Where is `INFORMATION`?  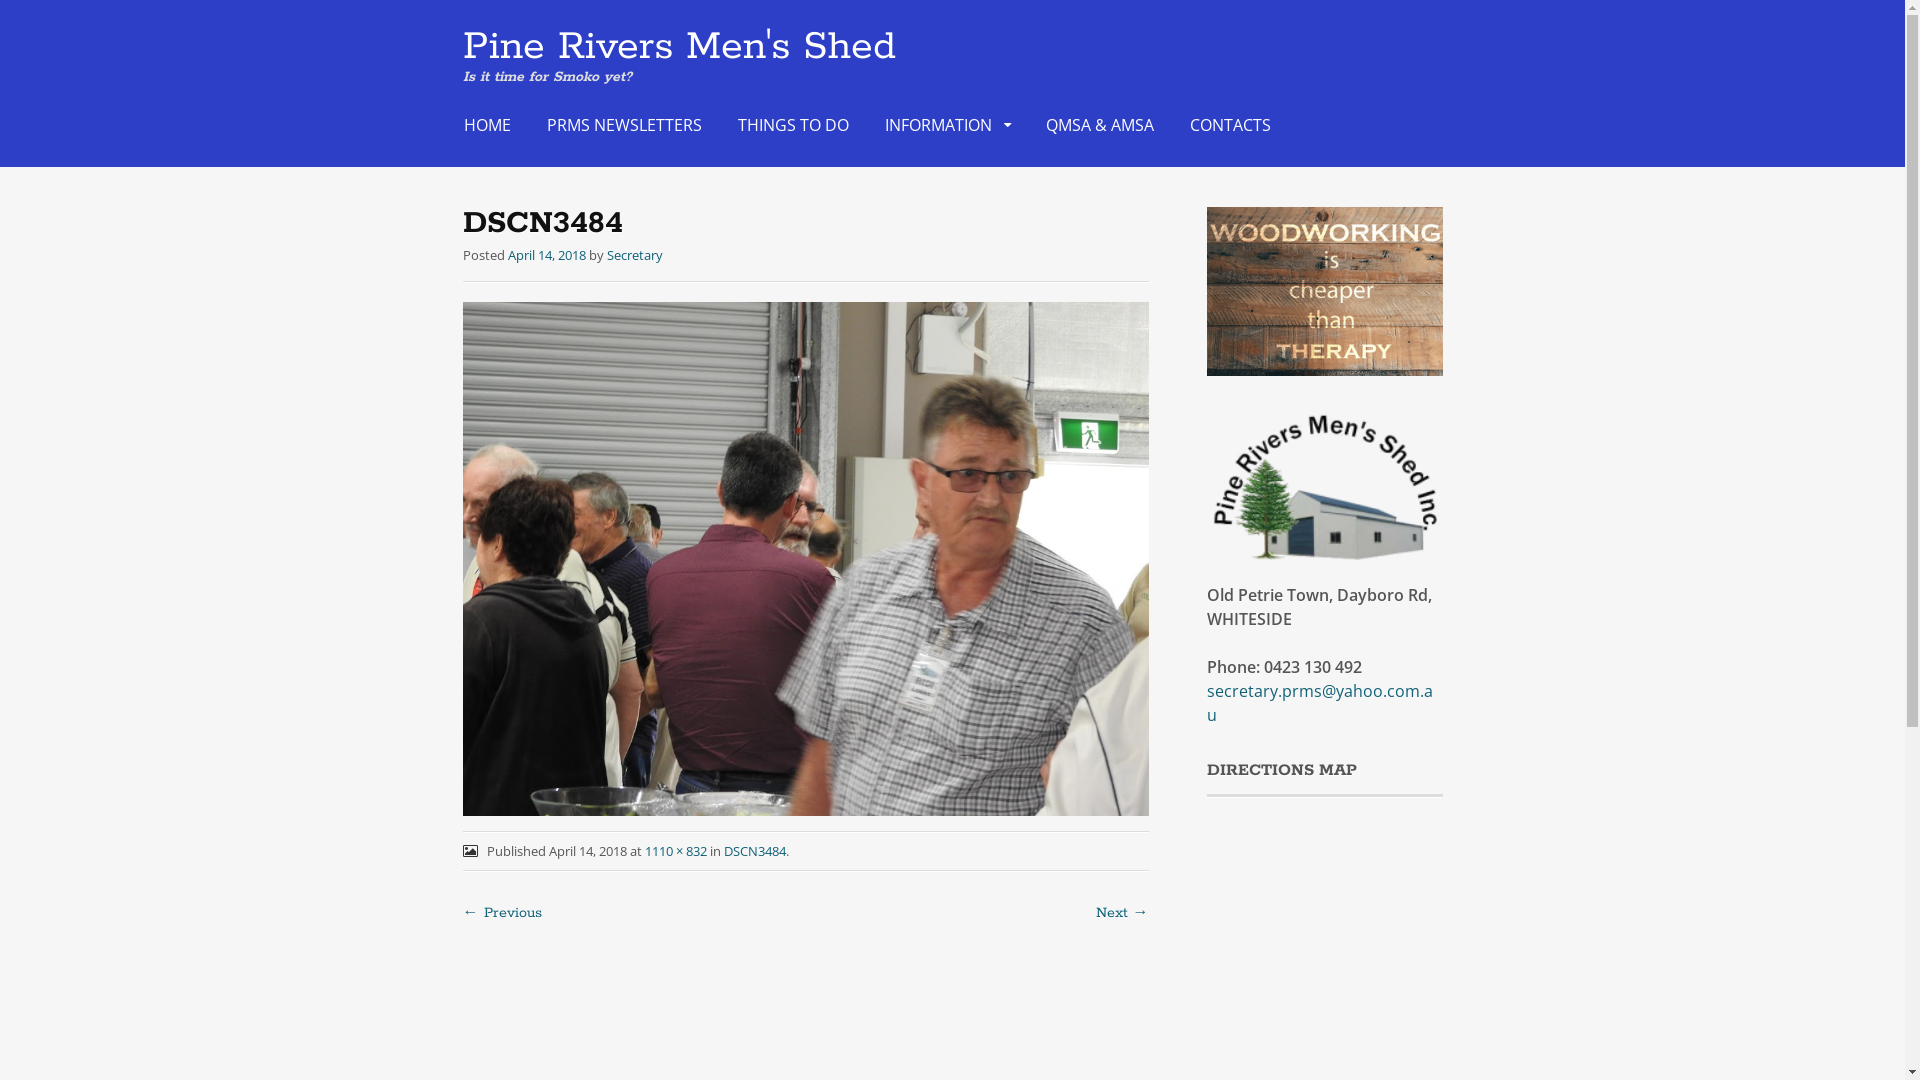 INFORMATION is located at coordinates (946, 125).